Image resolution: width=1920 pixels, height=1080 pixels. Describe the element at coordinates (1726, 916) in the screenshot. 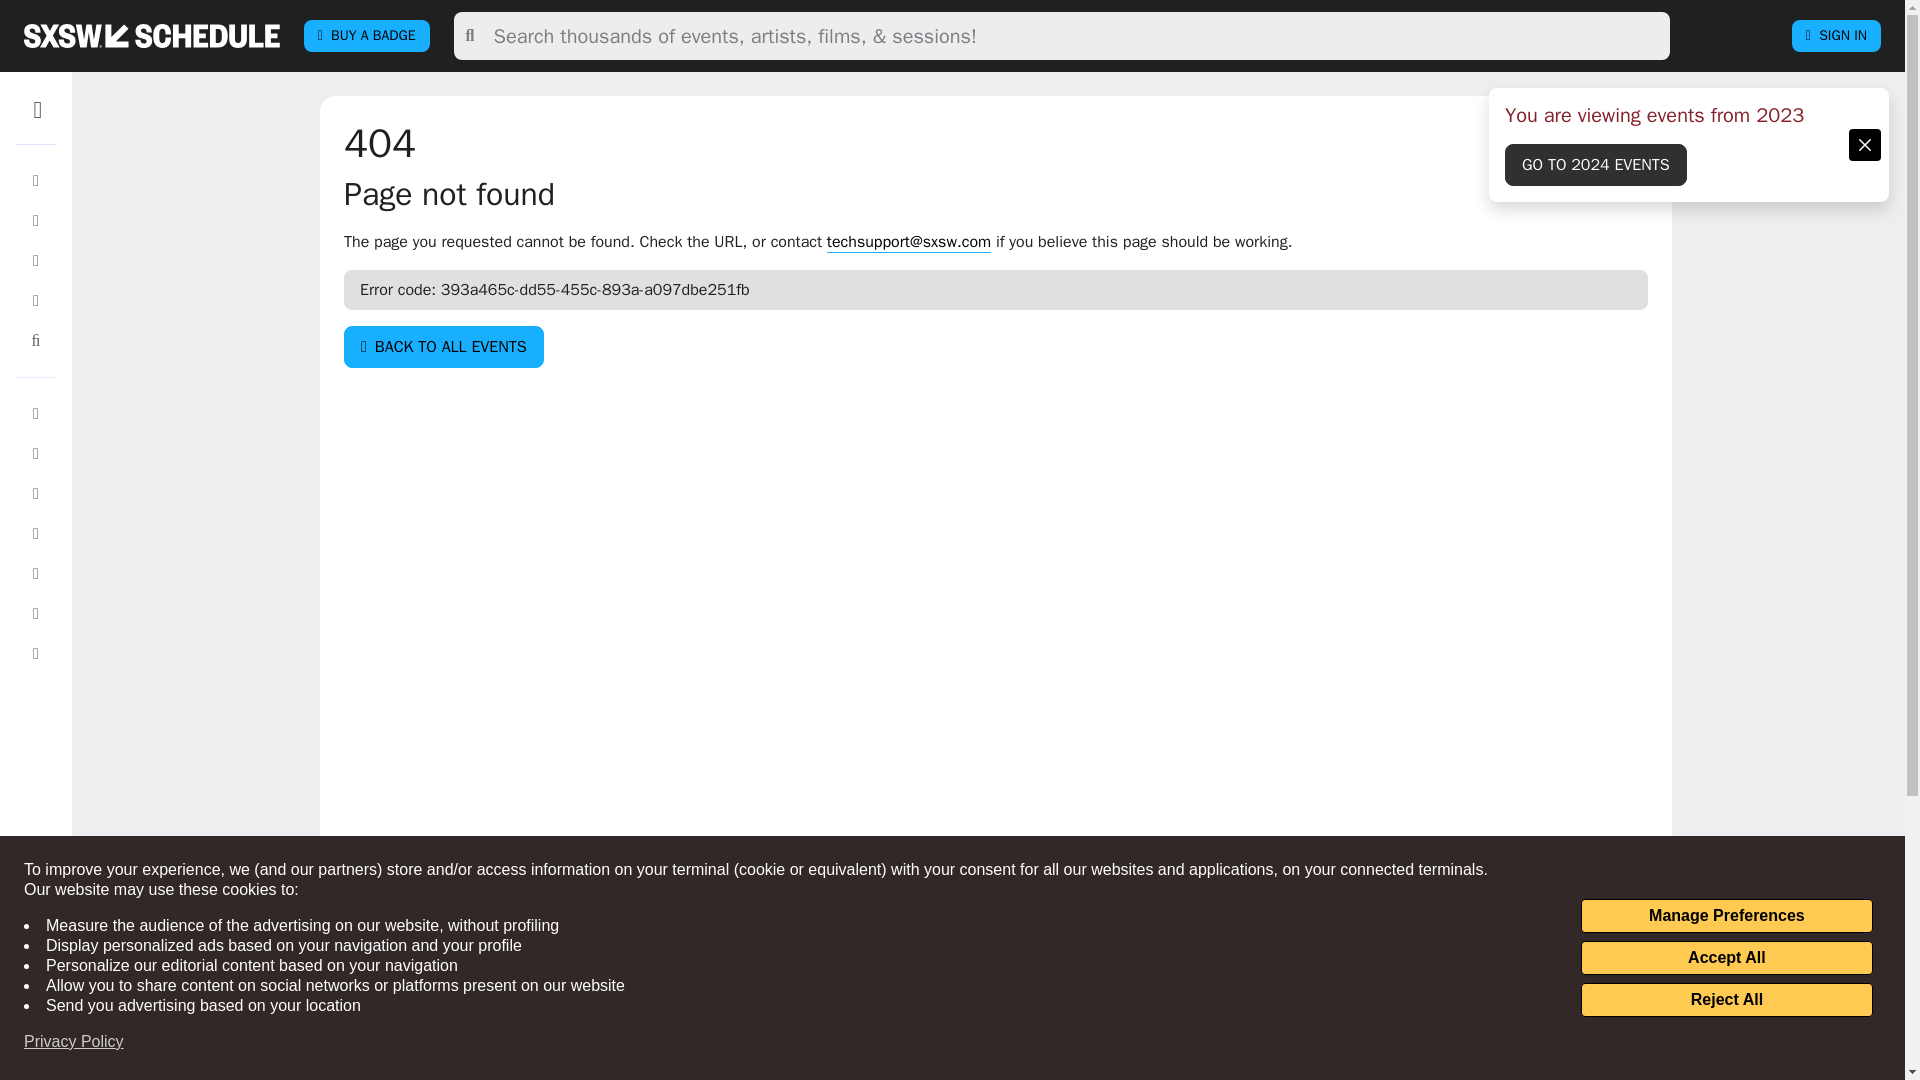

I see `Manage Preferences` at that location.